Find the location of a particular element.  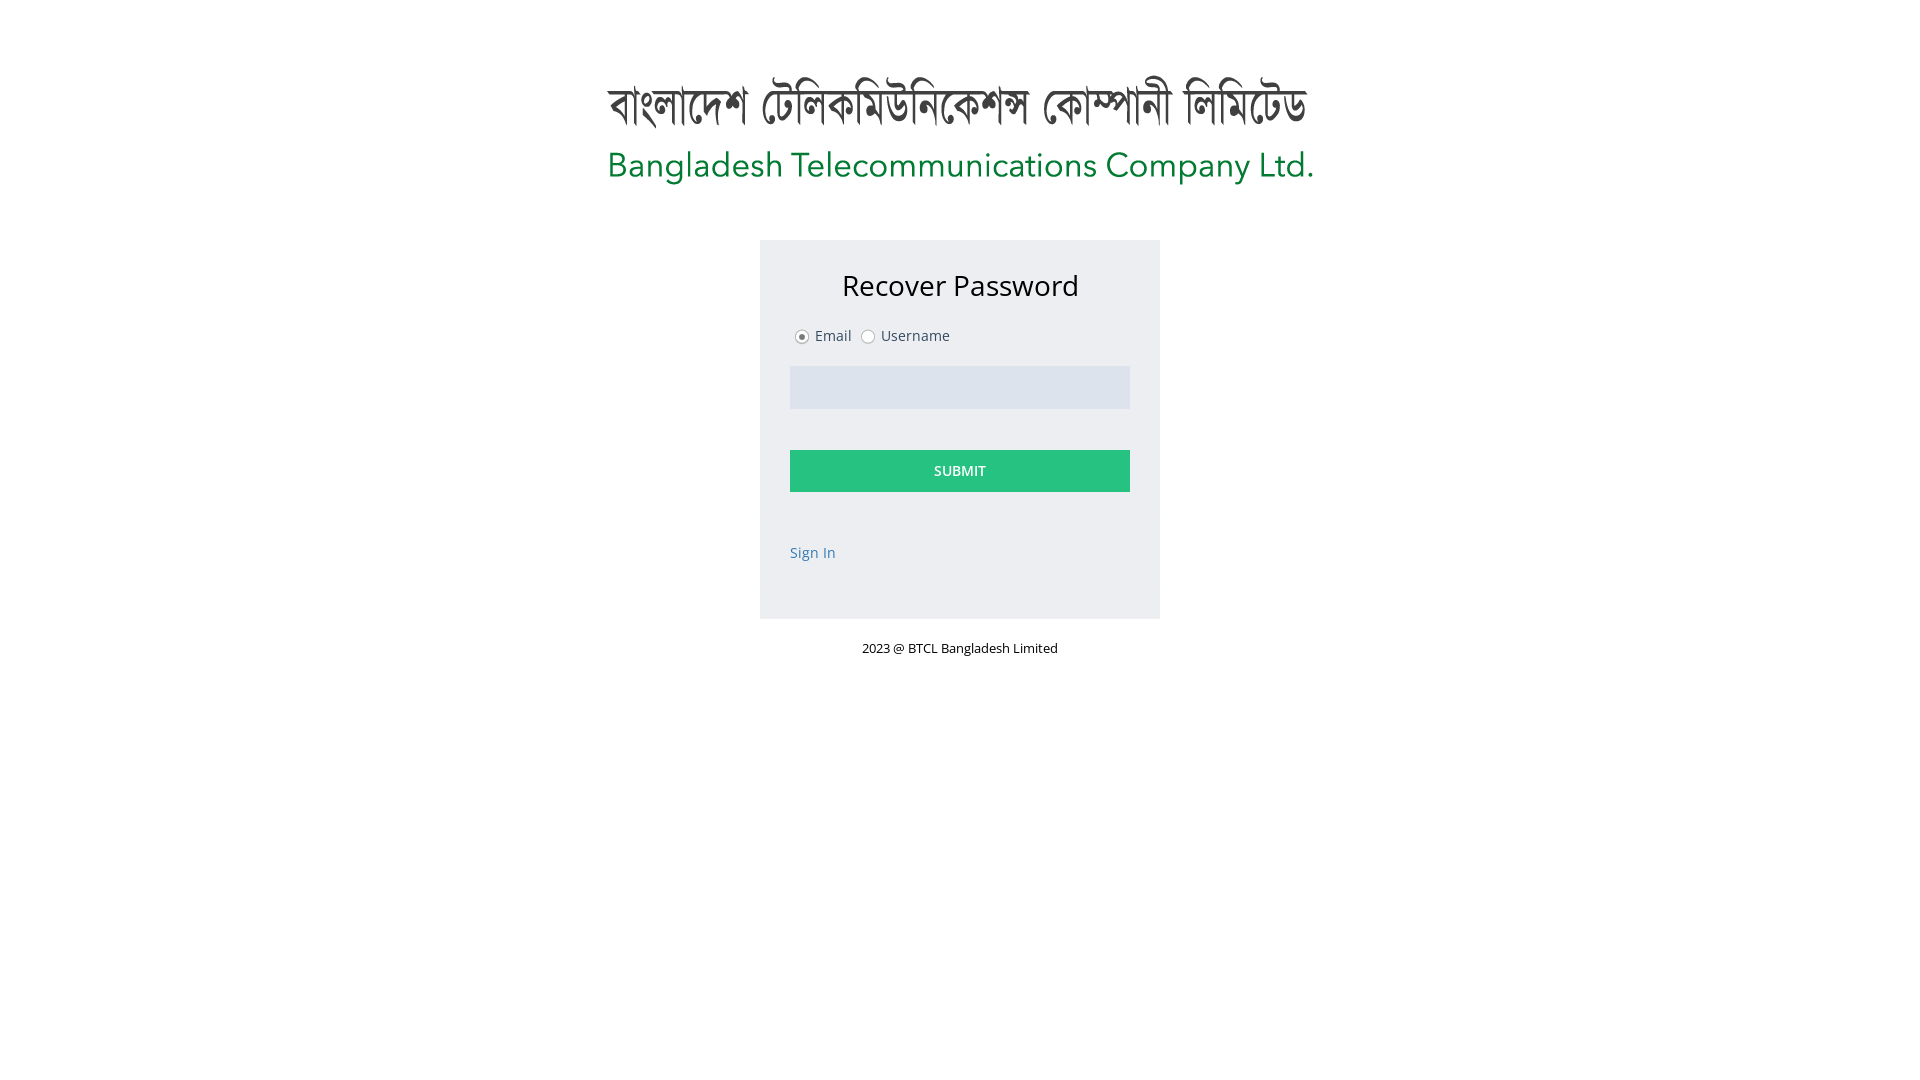

Sign In is located at coordinates (815, 552).